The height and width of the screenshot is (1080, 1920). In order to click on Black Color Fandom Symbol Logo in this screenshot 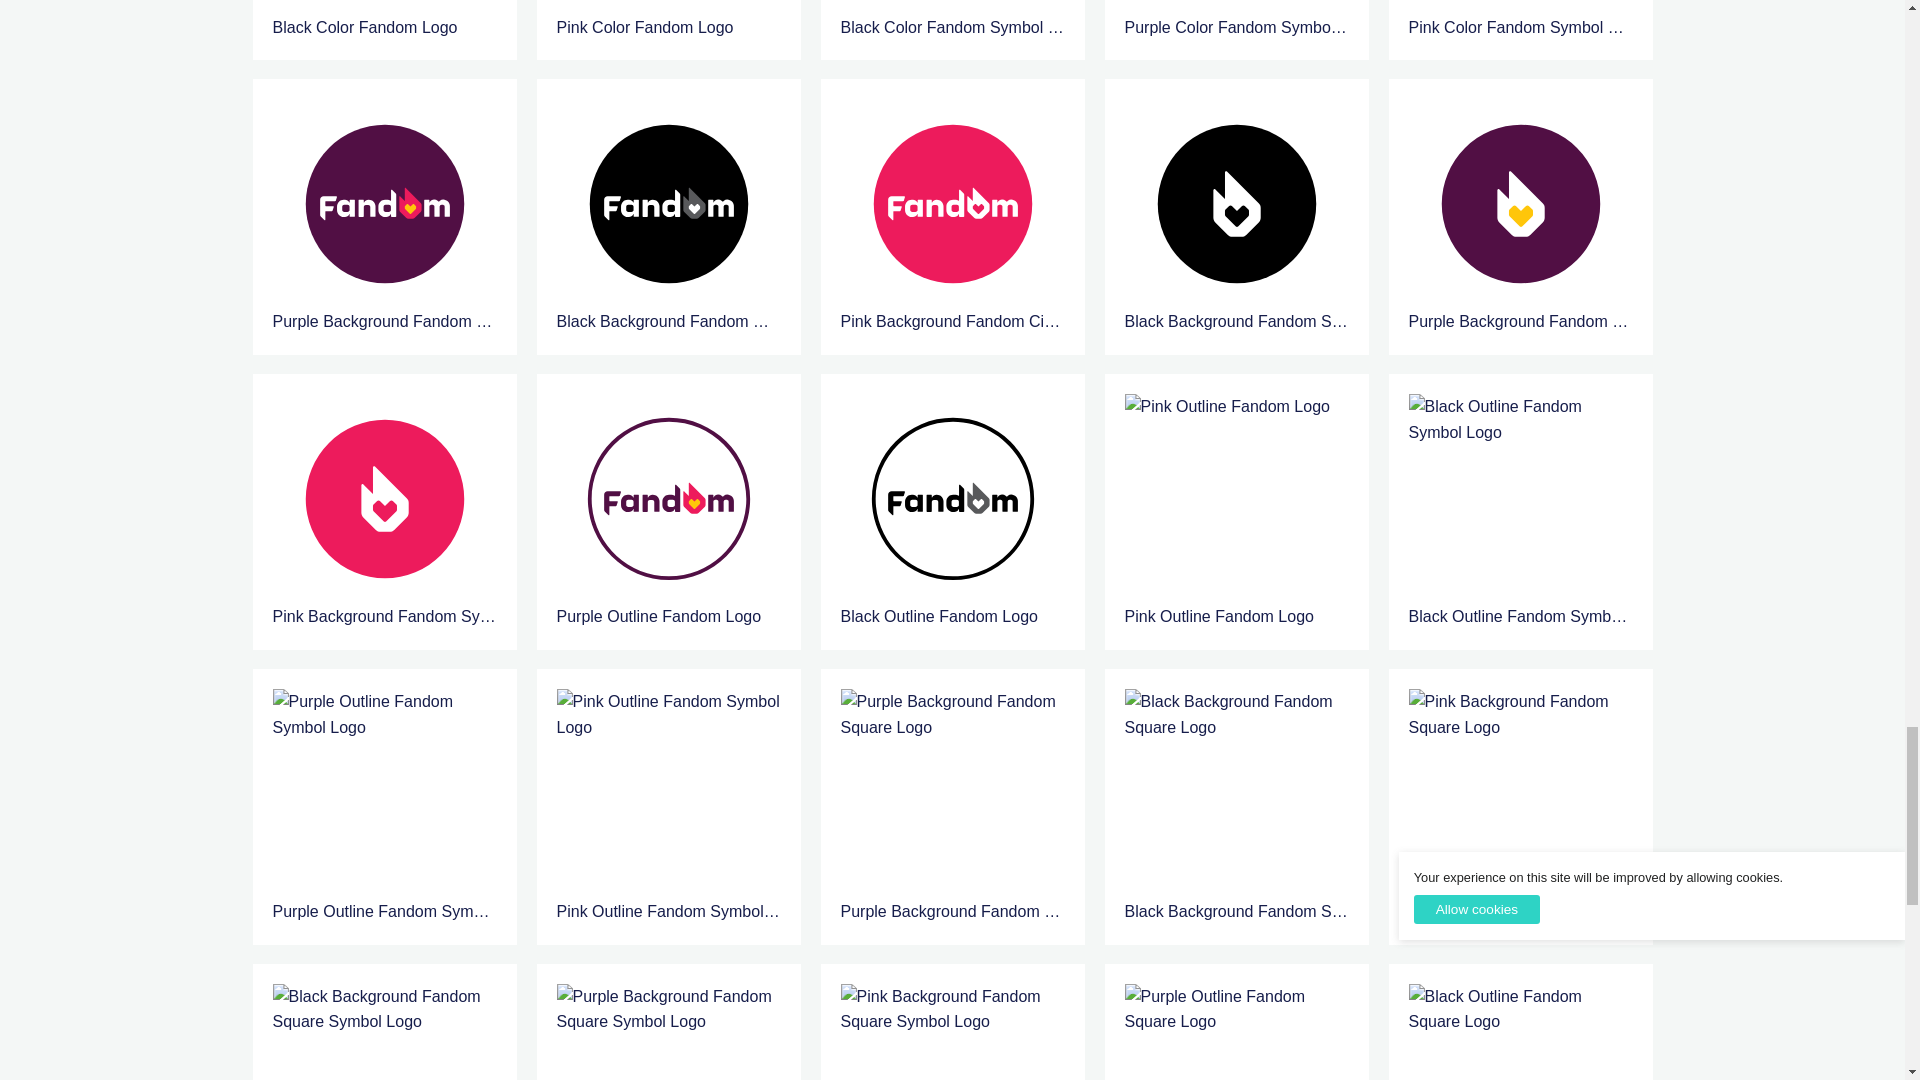, I will do `click(952, 8)`.